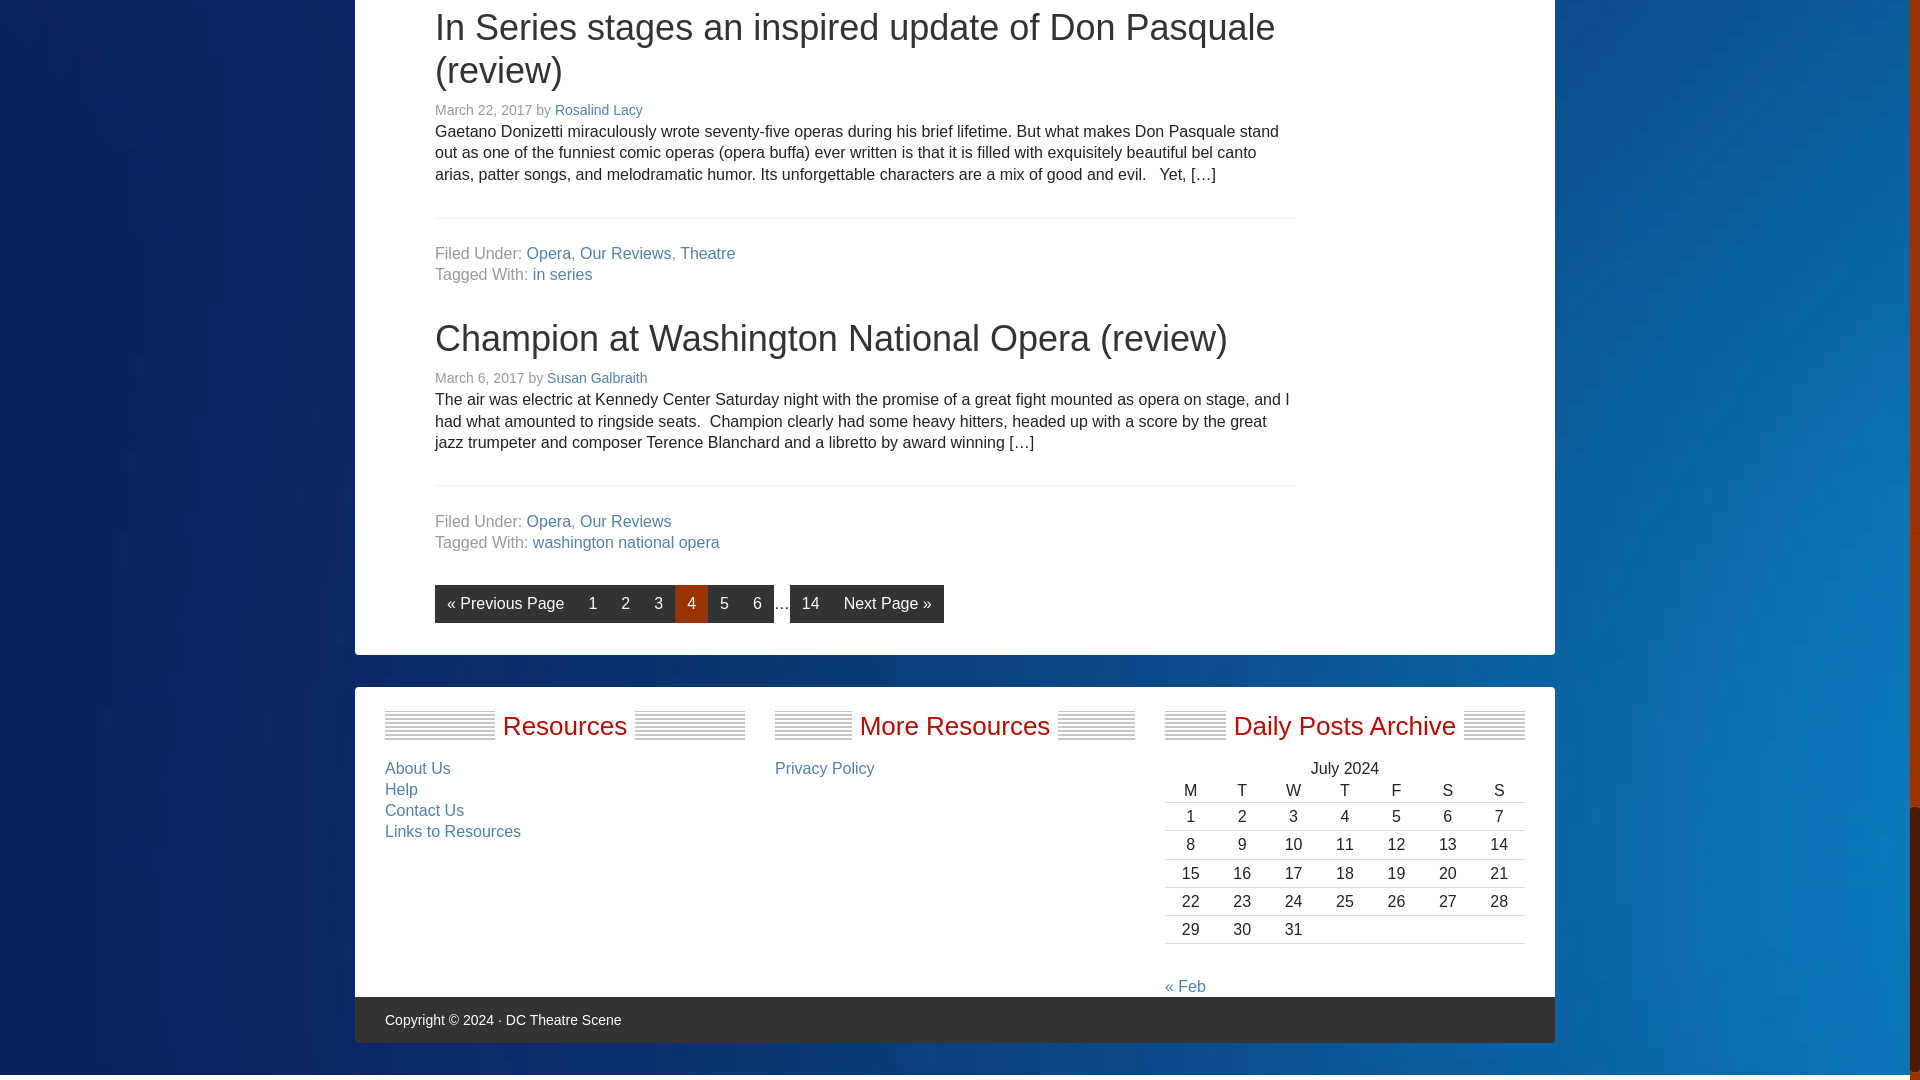 Image resolution: width=1920 pixels, height=1080 pixels. Describe the element at coordinates (1241, 790) in the screenshot. I see `Tuesday` at that location.